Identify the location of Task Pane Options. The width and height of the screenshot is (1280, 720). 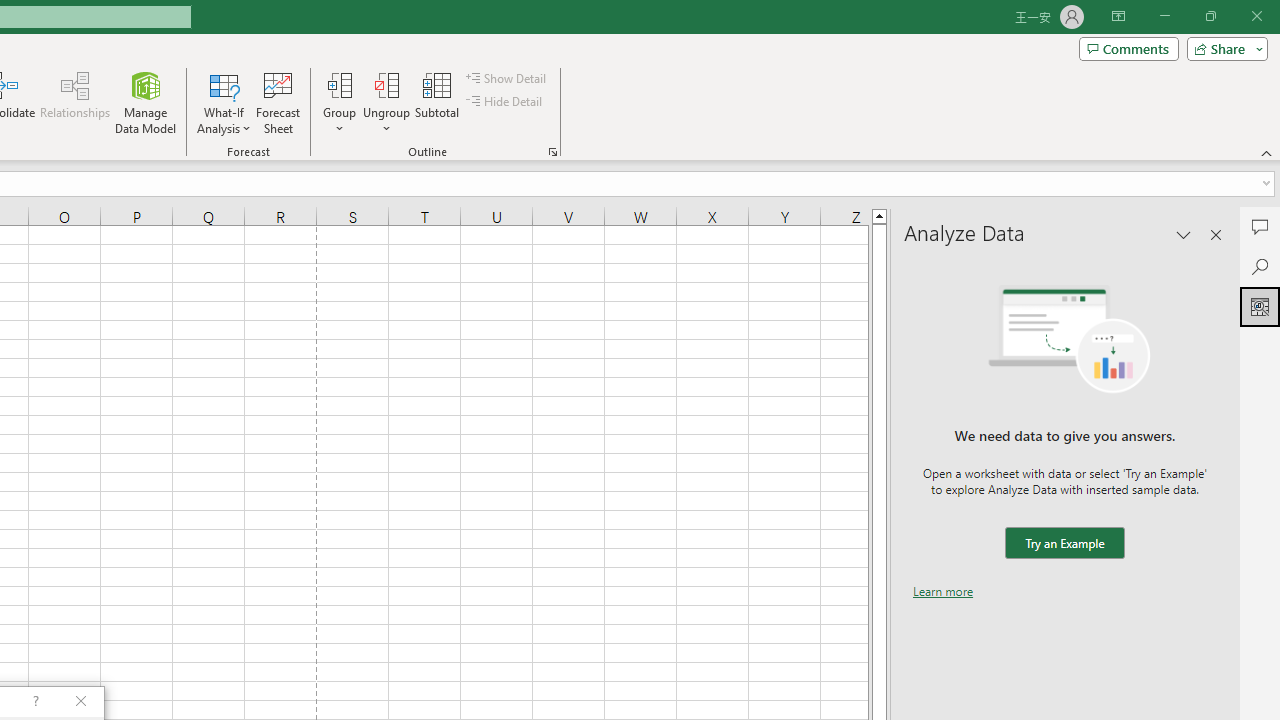
(1184, 234).